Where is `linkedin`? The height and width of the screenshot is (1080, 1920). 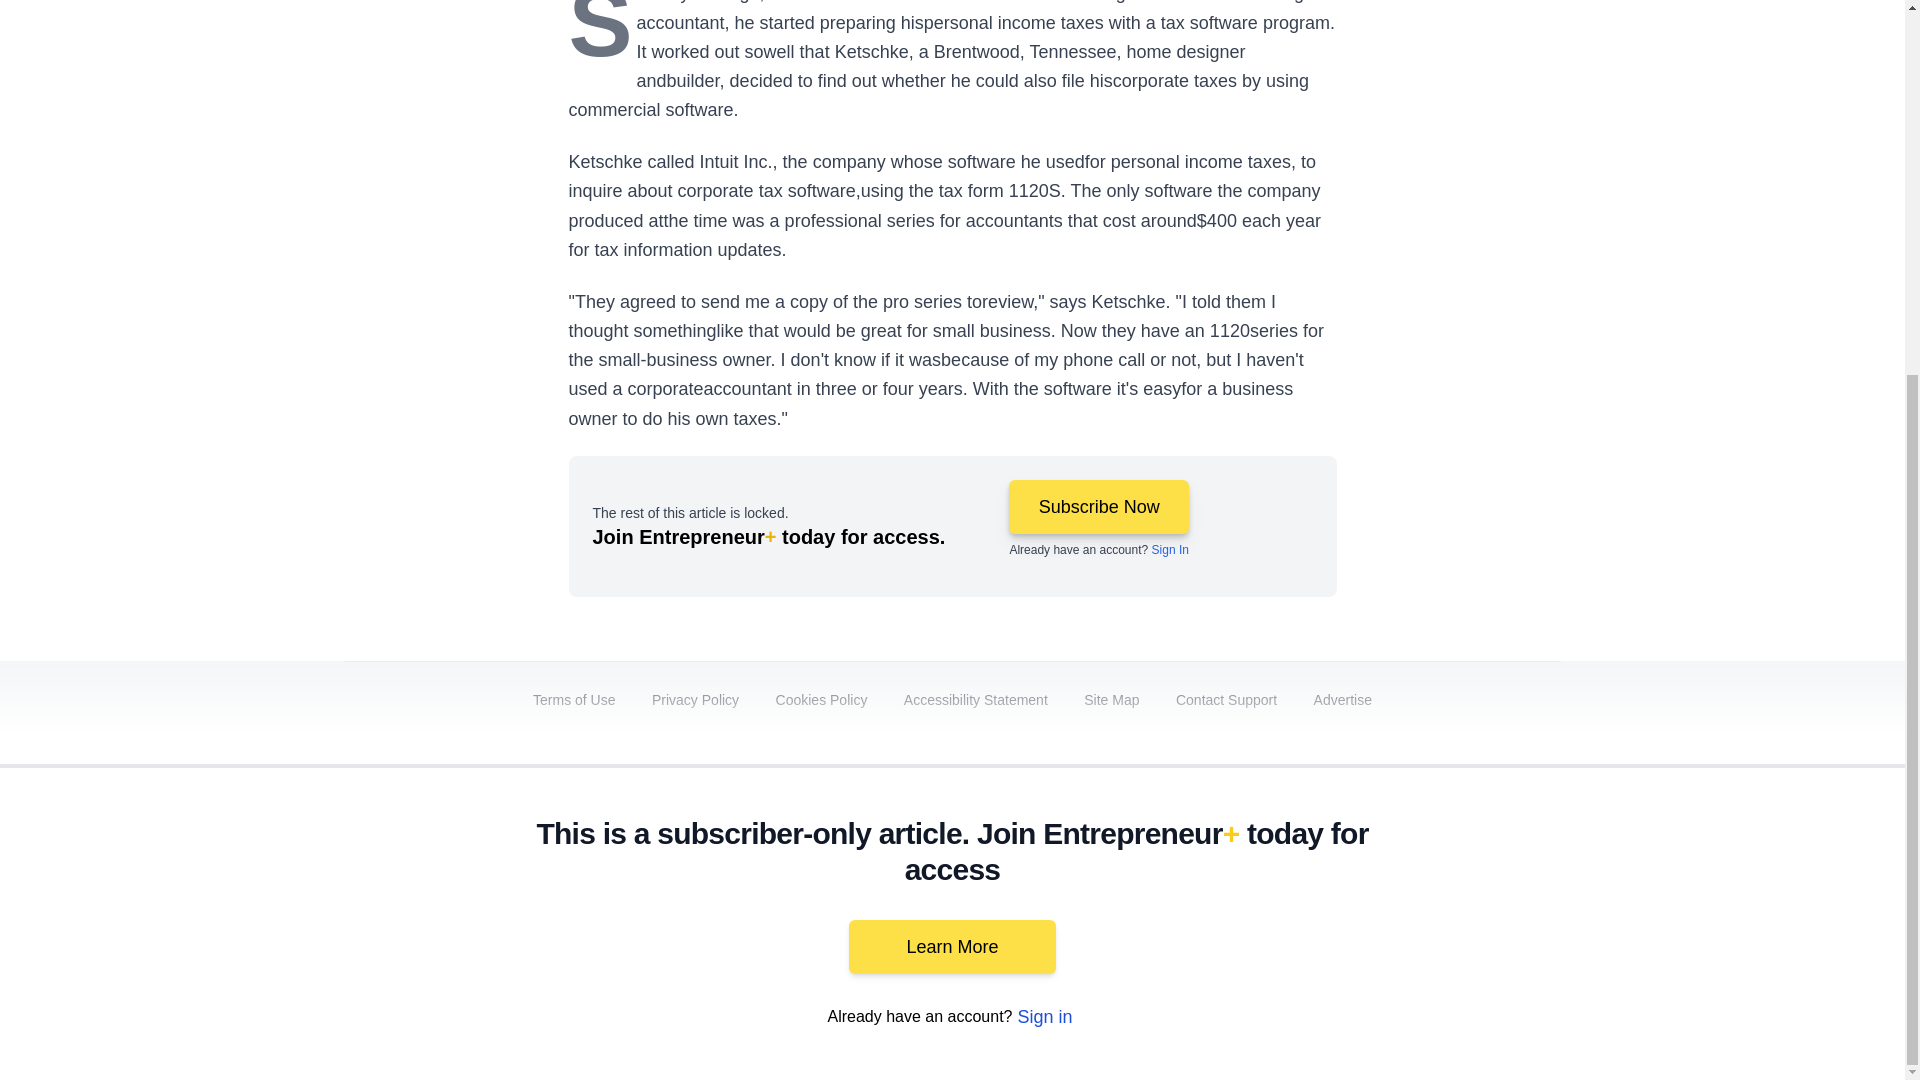
linkedin is located at coordinates (1256, 912).